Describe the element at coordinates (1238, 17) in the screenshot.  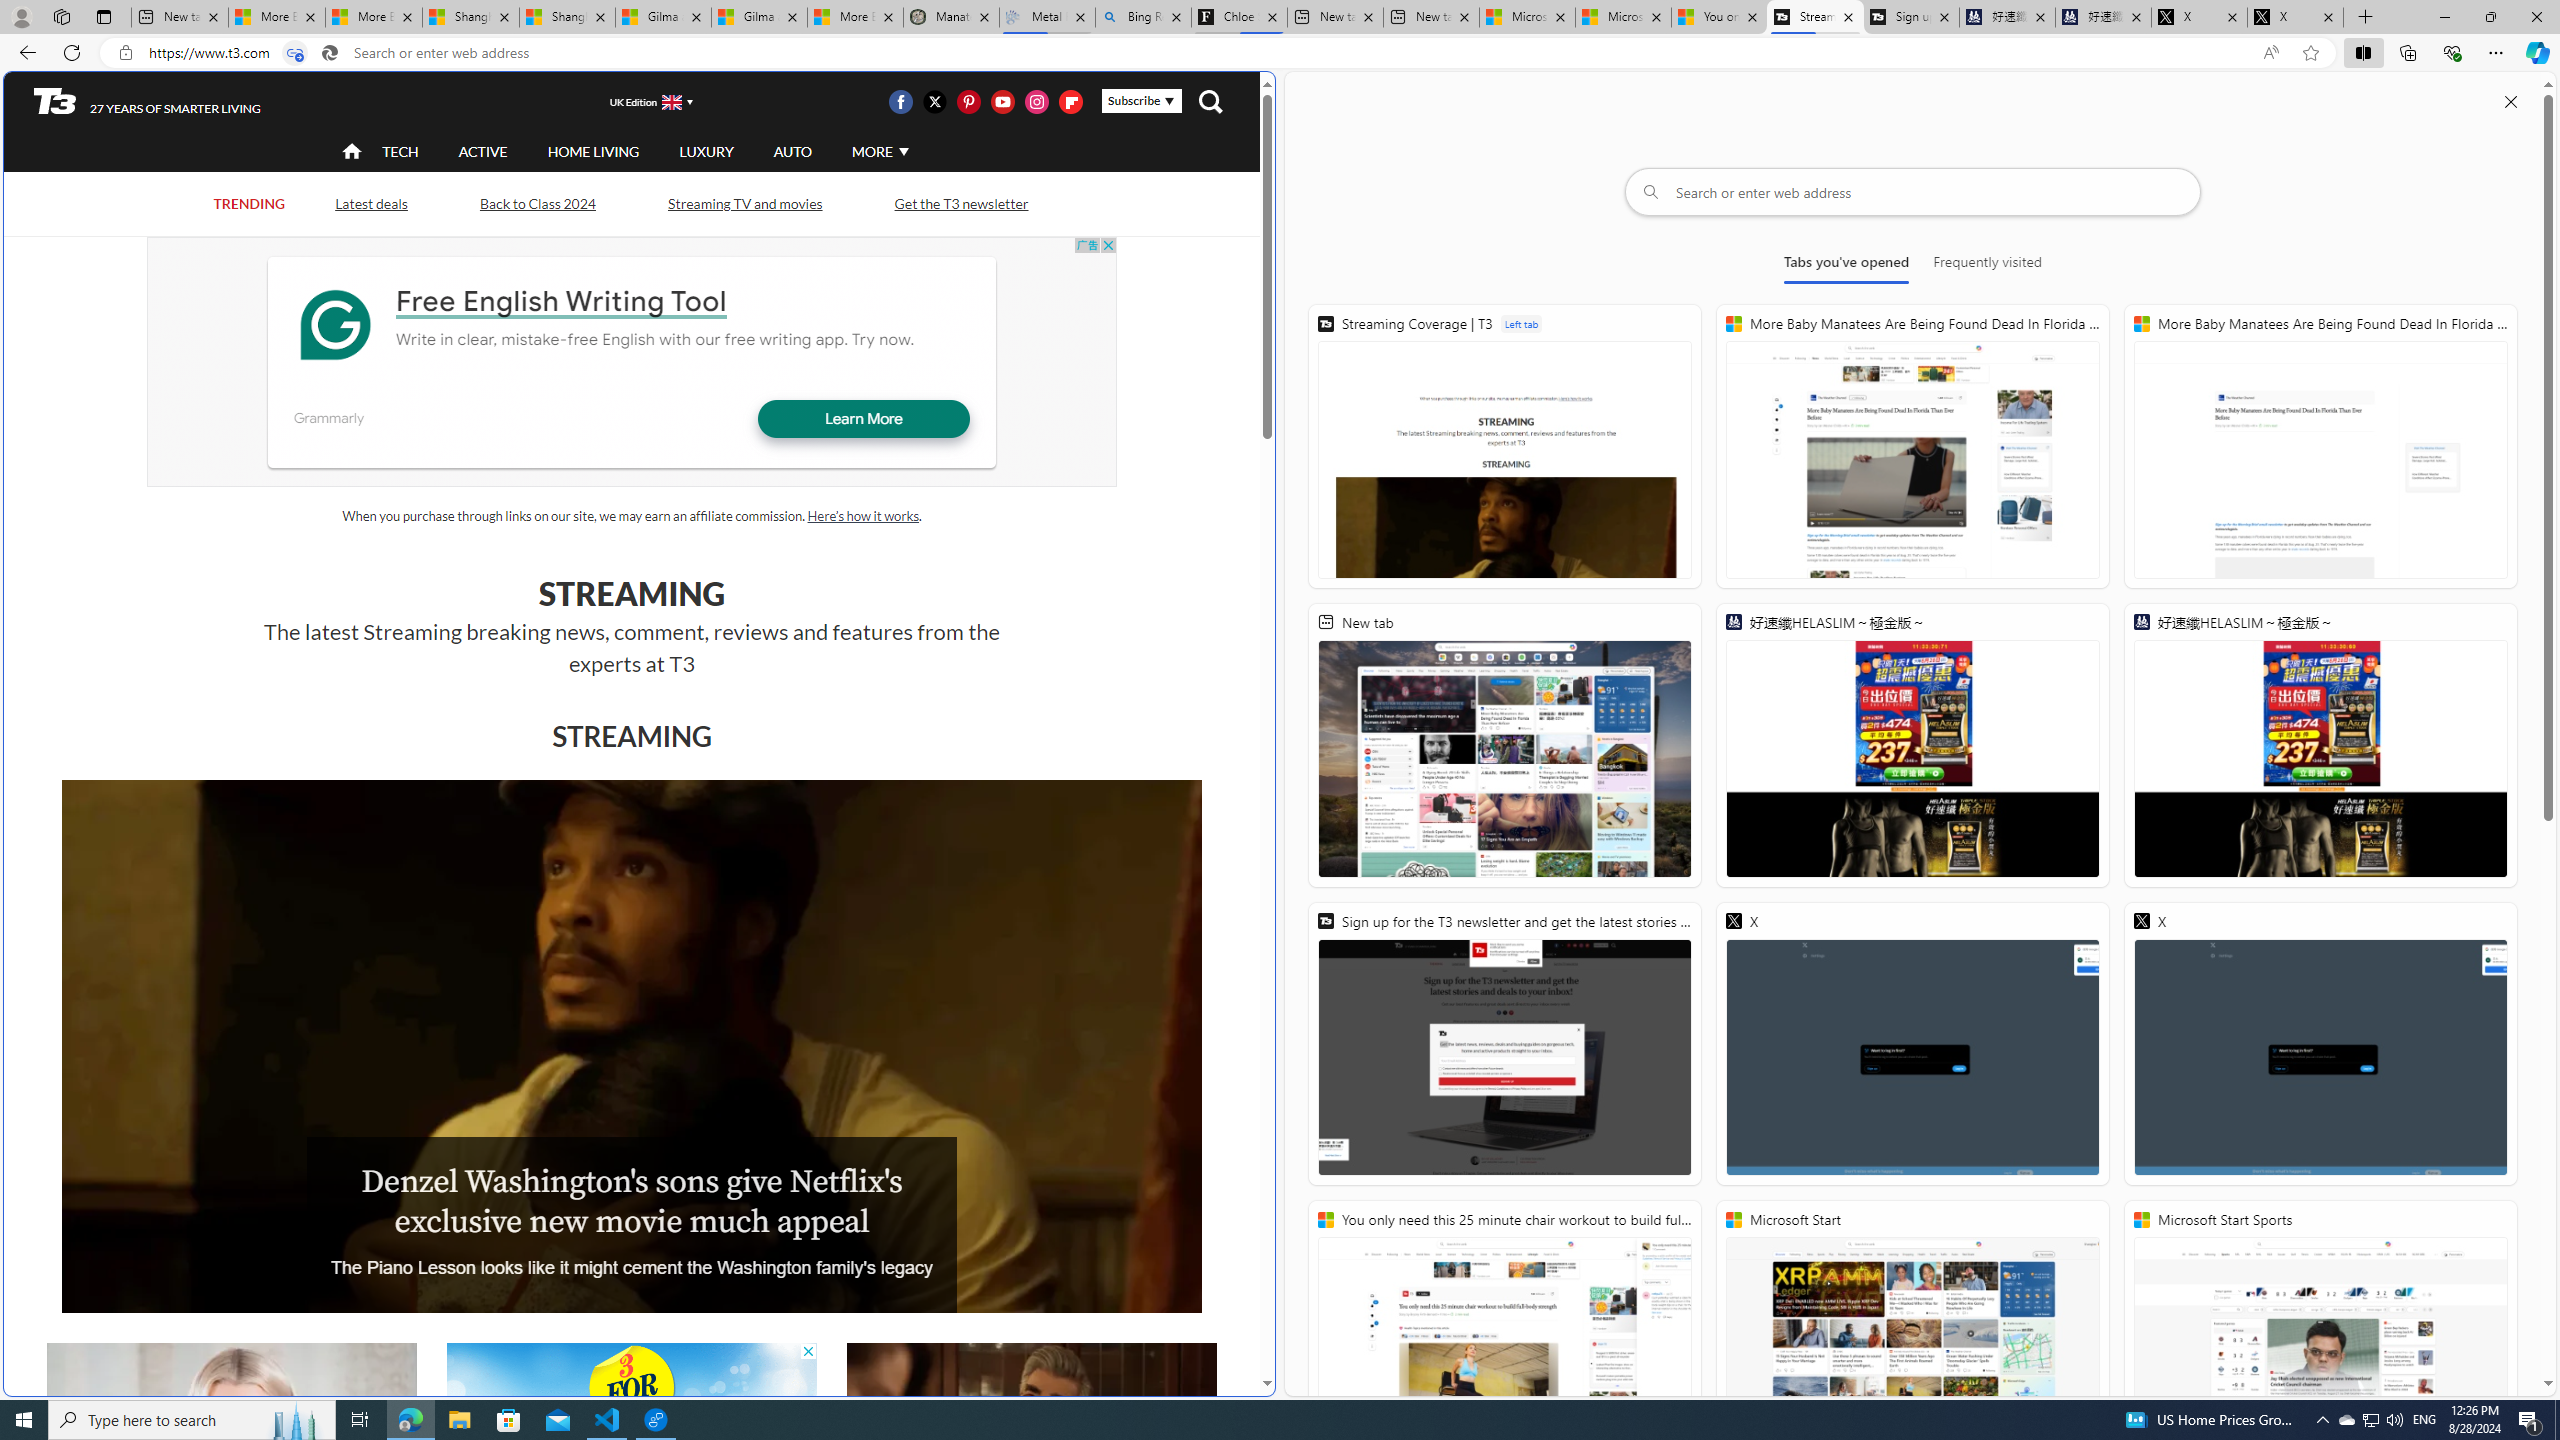
I see `Chloe Sorvino` at that location.